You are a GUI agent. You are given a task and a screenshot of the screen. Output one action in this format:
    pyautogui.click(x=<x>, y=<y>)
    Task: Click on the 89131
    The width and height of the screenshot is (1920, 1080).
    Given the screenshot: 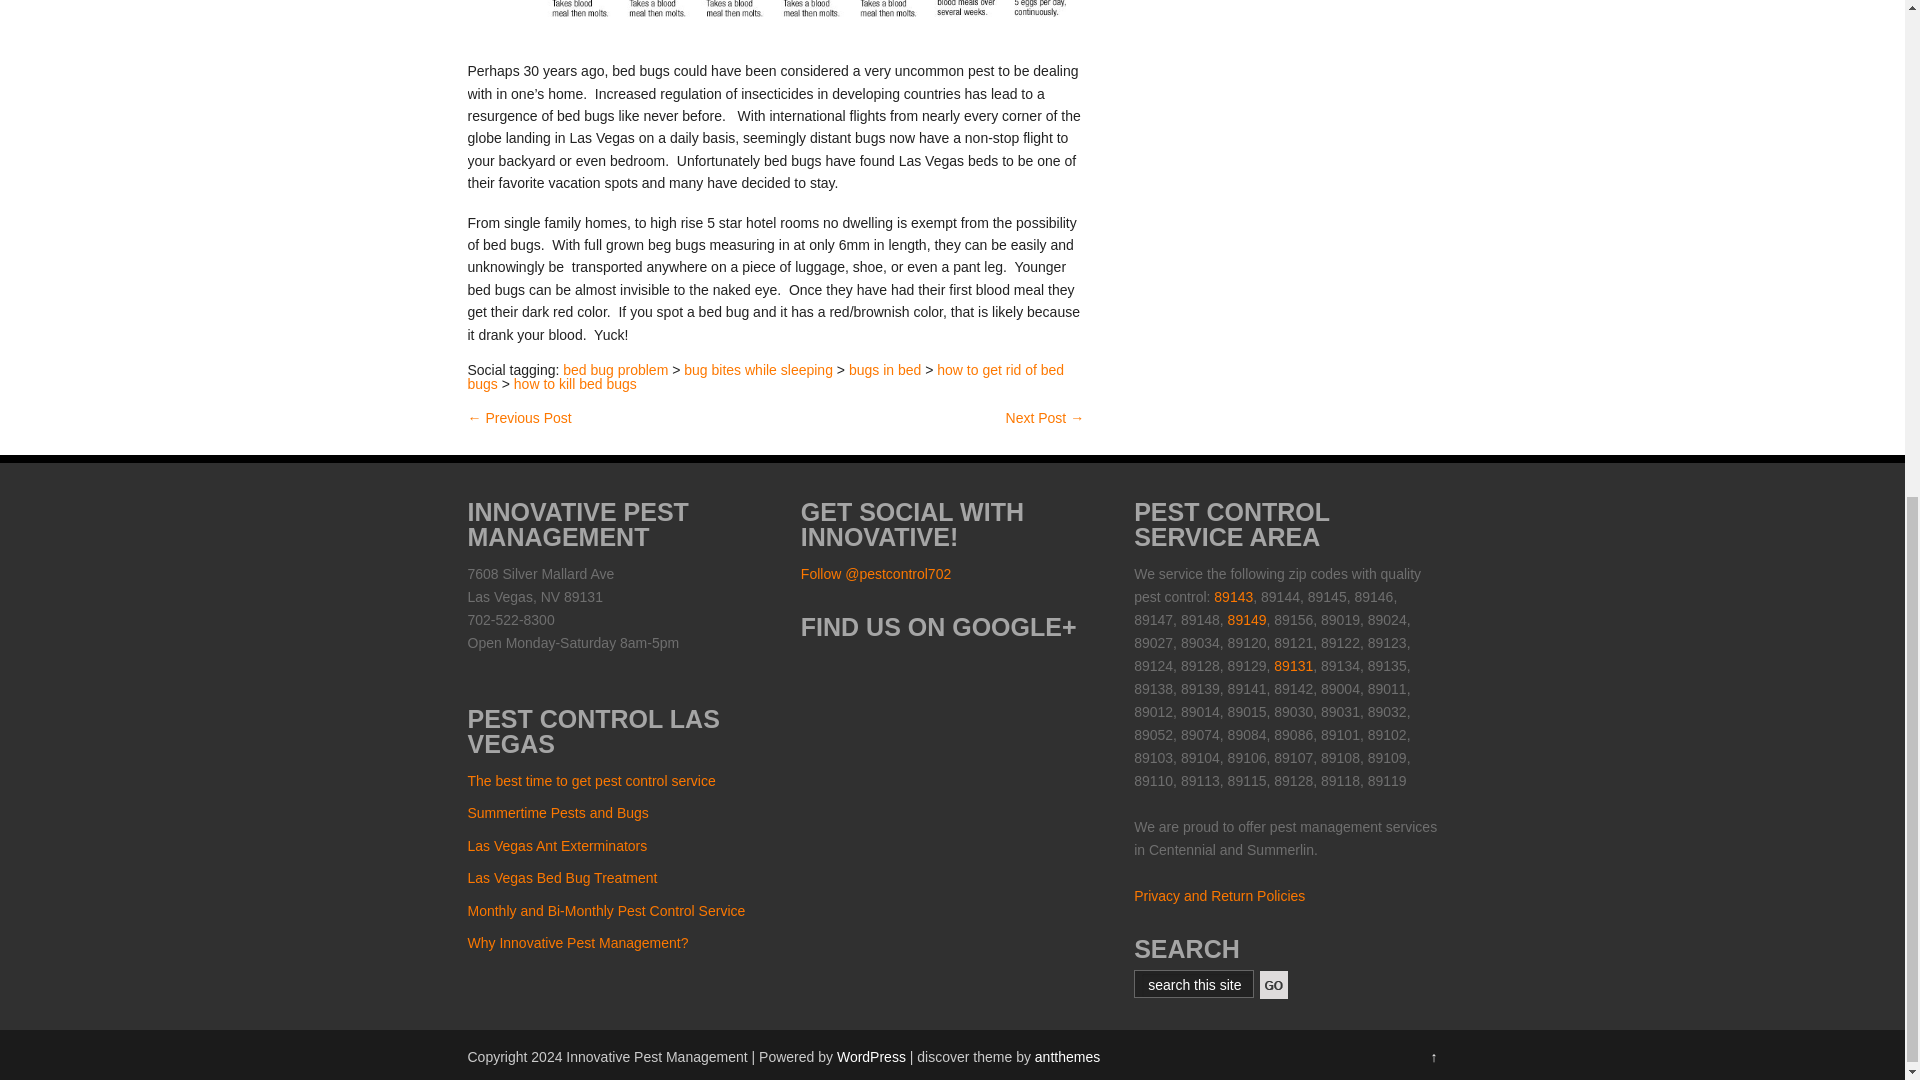 What is the action you would take?
    pyautogui.click(x=1294, y=665)
    